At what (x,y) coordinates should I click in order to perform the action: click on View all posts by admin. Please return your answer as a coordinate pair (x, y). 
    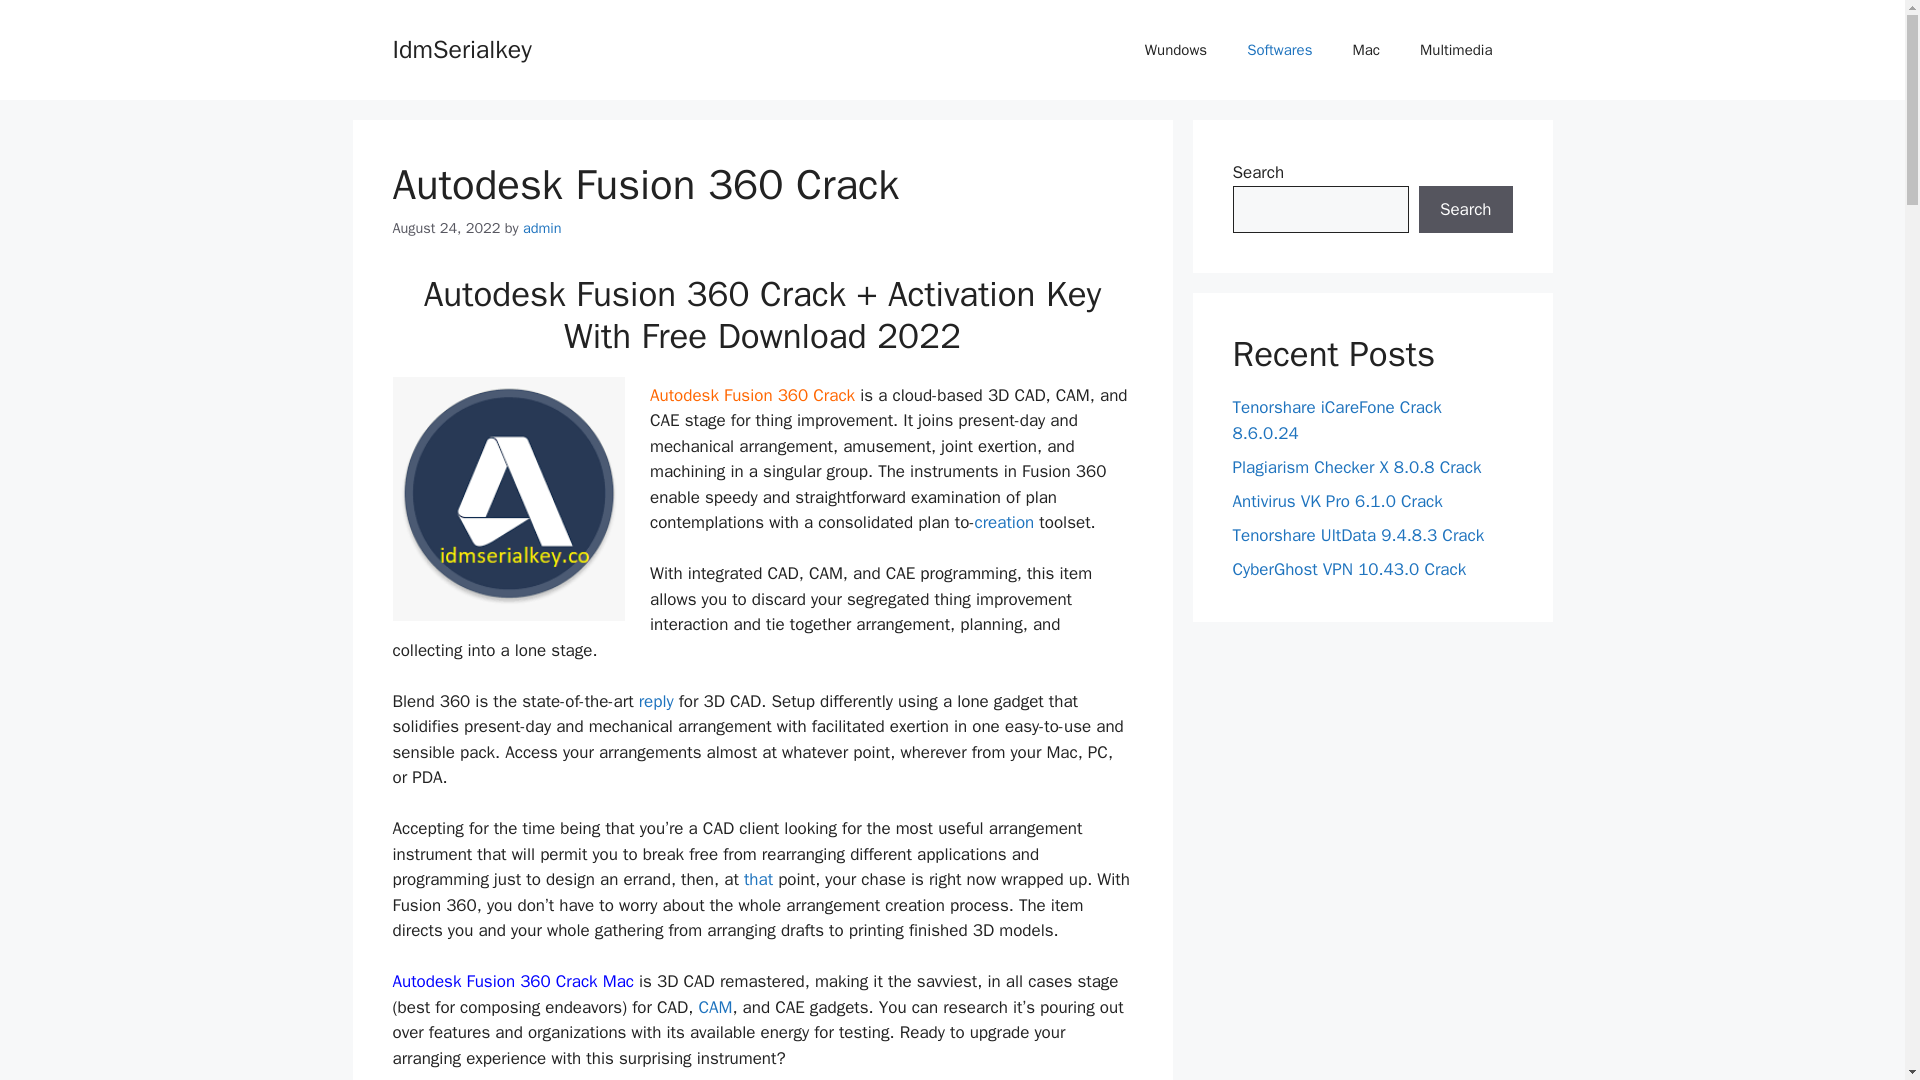
    Looking at the image, I should click on (542, 228).